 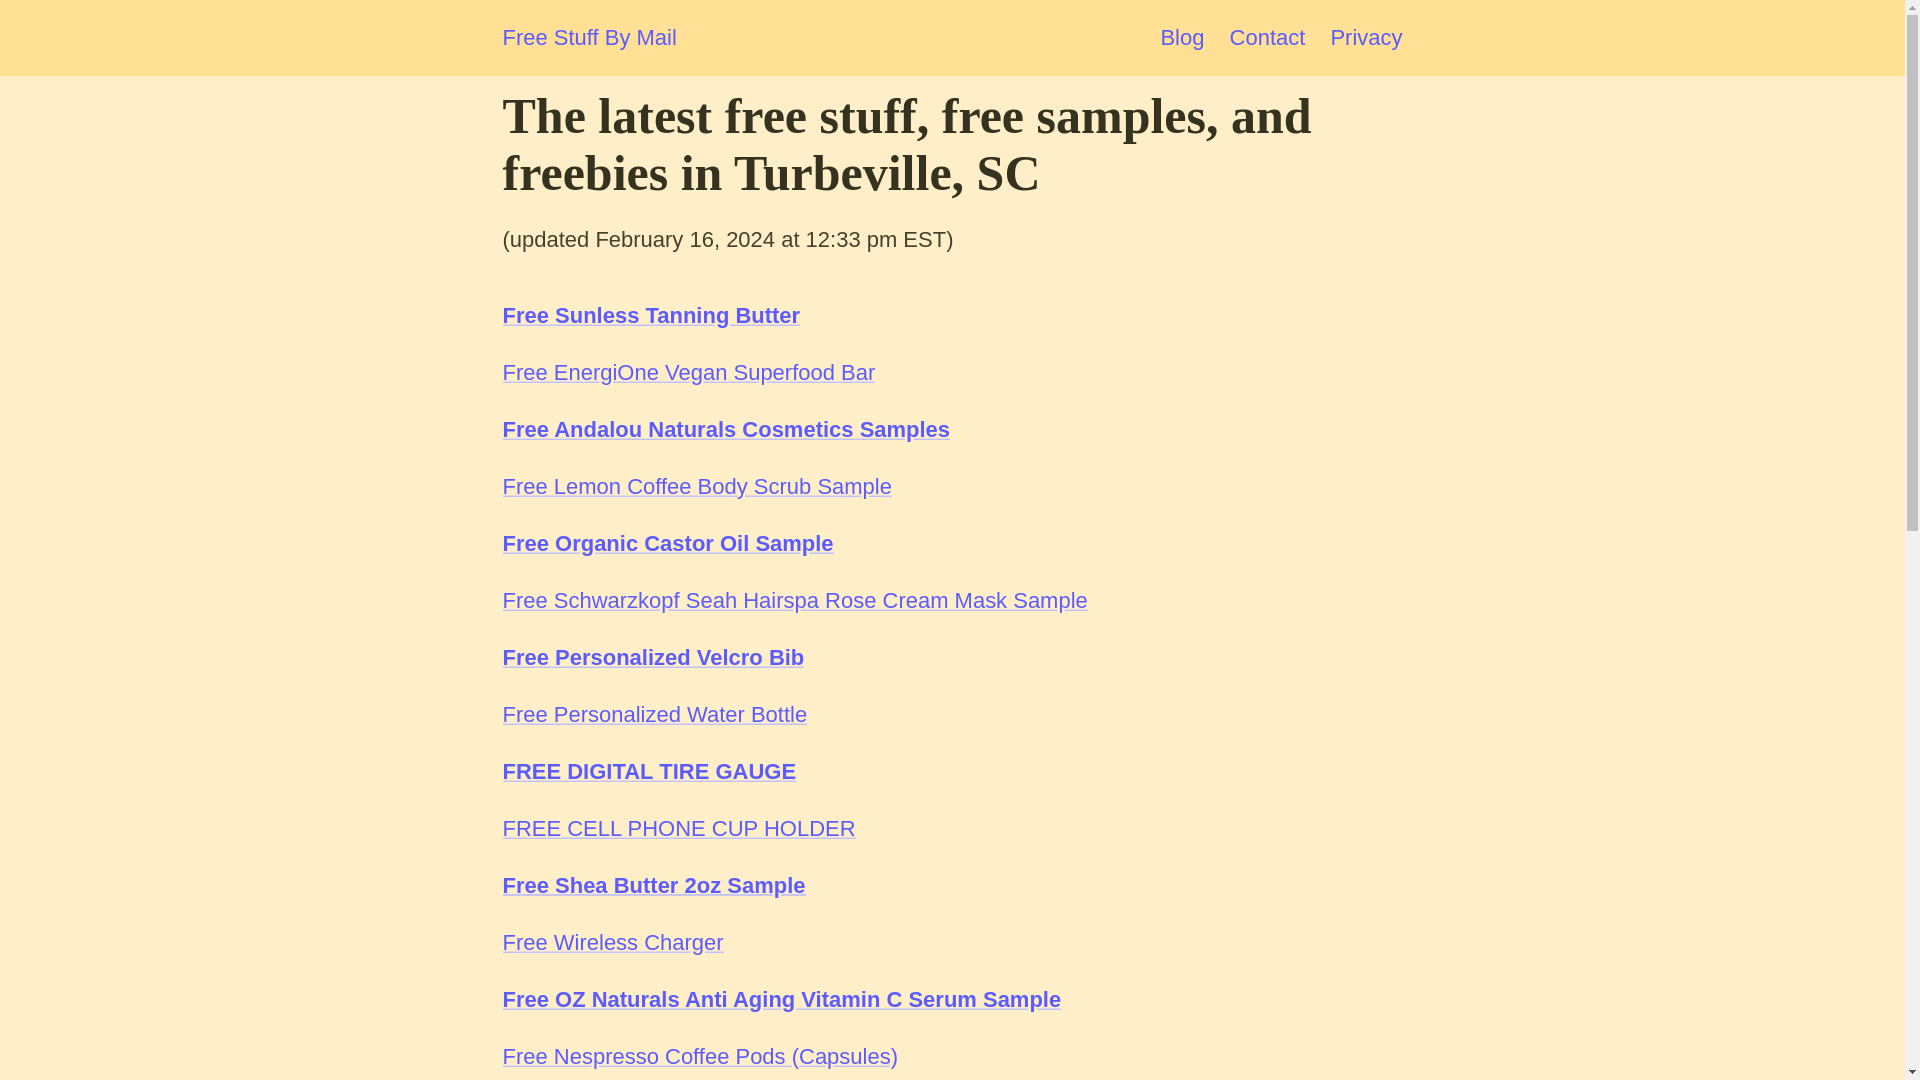 What do you see at coordinates (667, 544) in the screenshot?
I see `Free Organic Castor Oil Sample` at bounding box center [667, 544].